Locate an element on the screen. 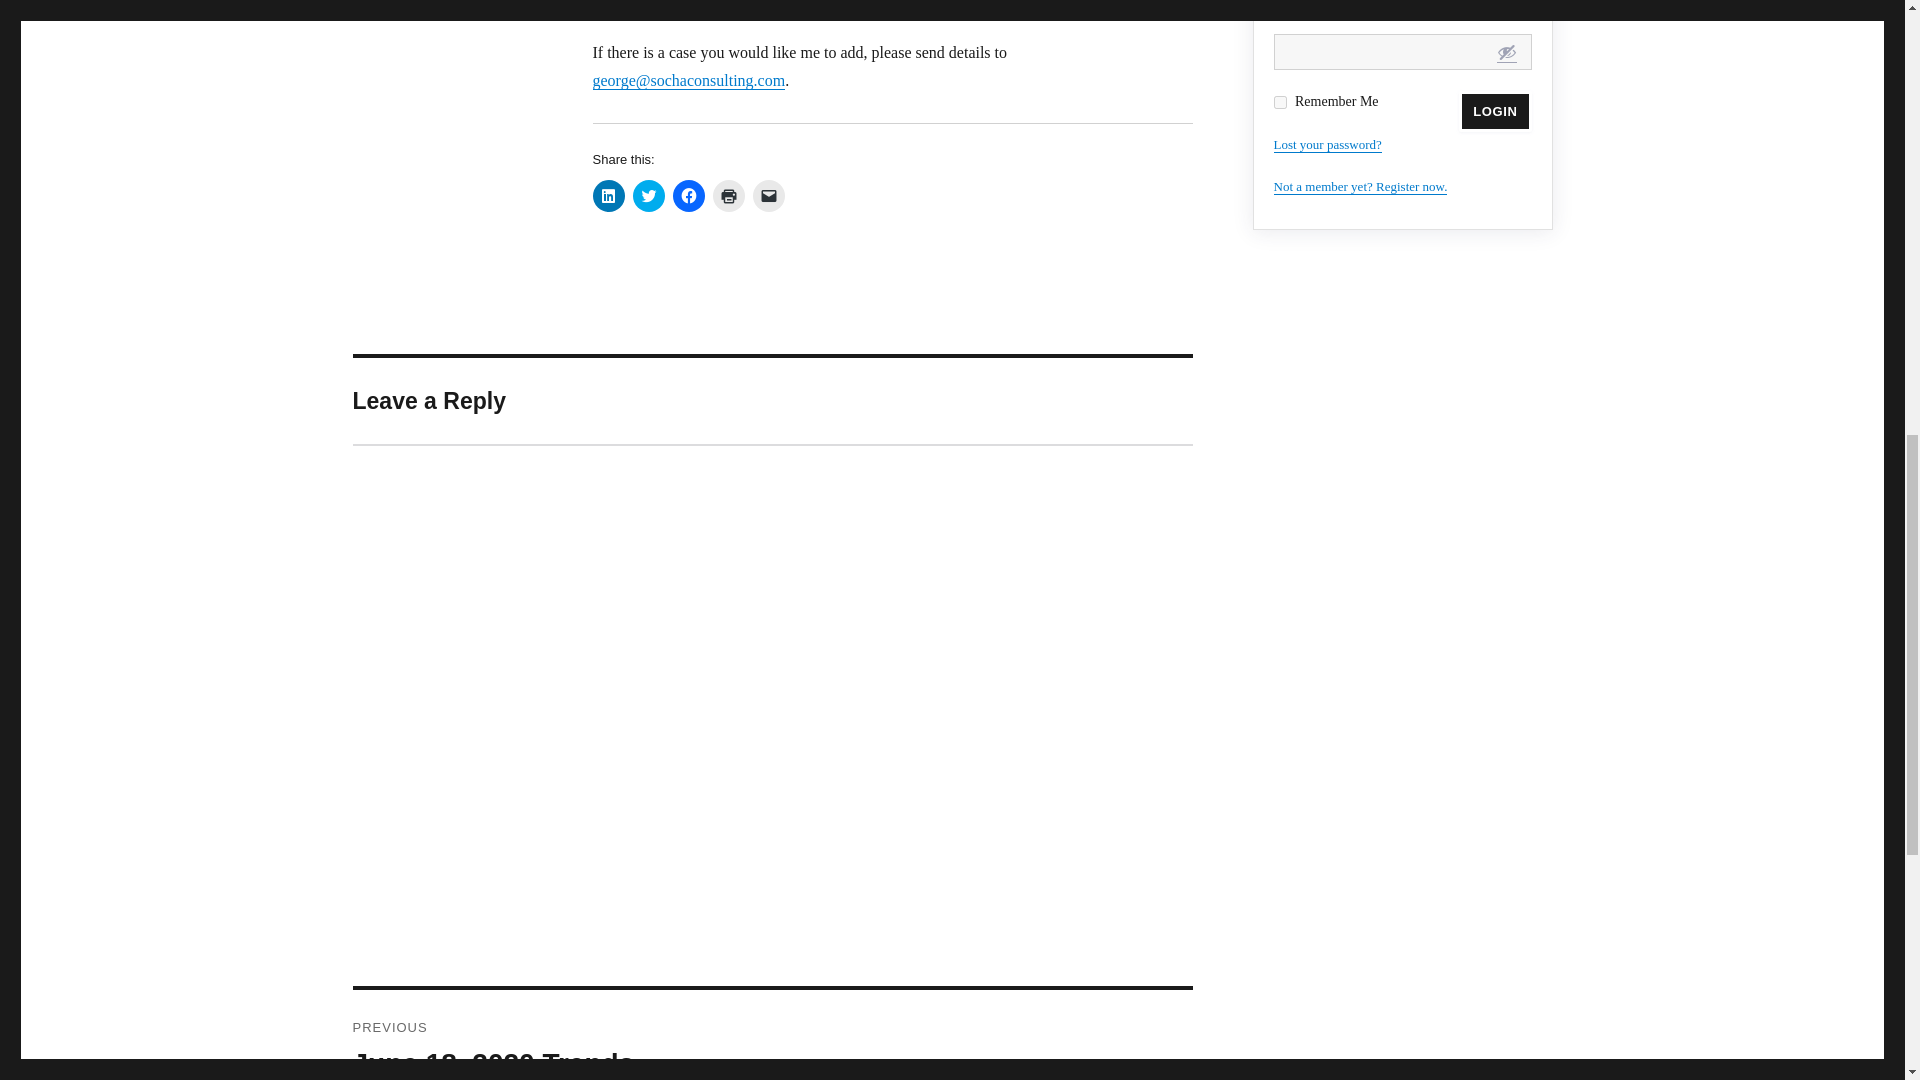 The height and width of the screenshot is (1080, 1920). Login is located at coordinates (1494, 110).